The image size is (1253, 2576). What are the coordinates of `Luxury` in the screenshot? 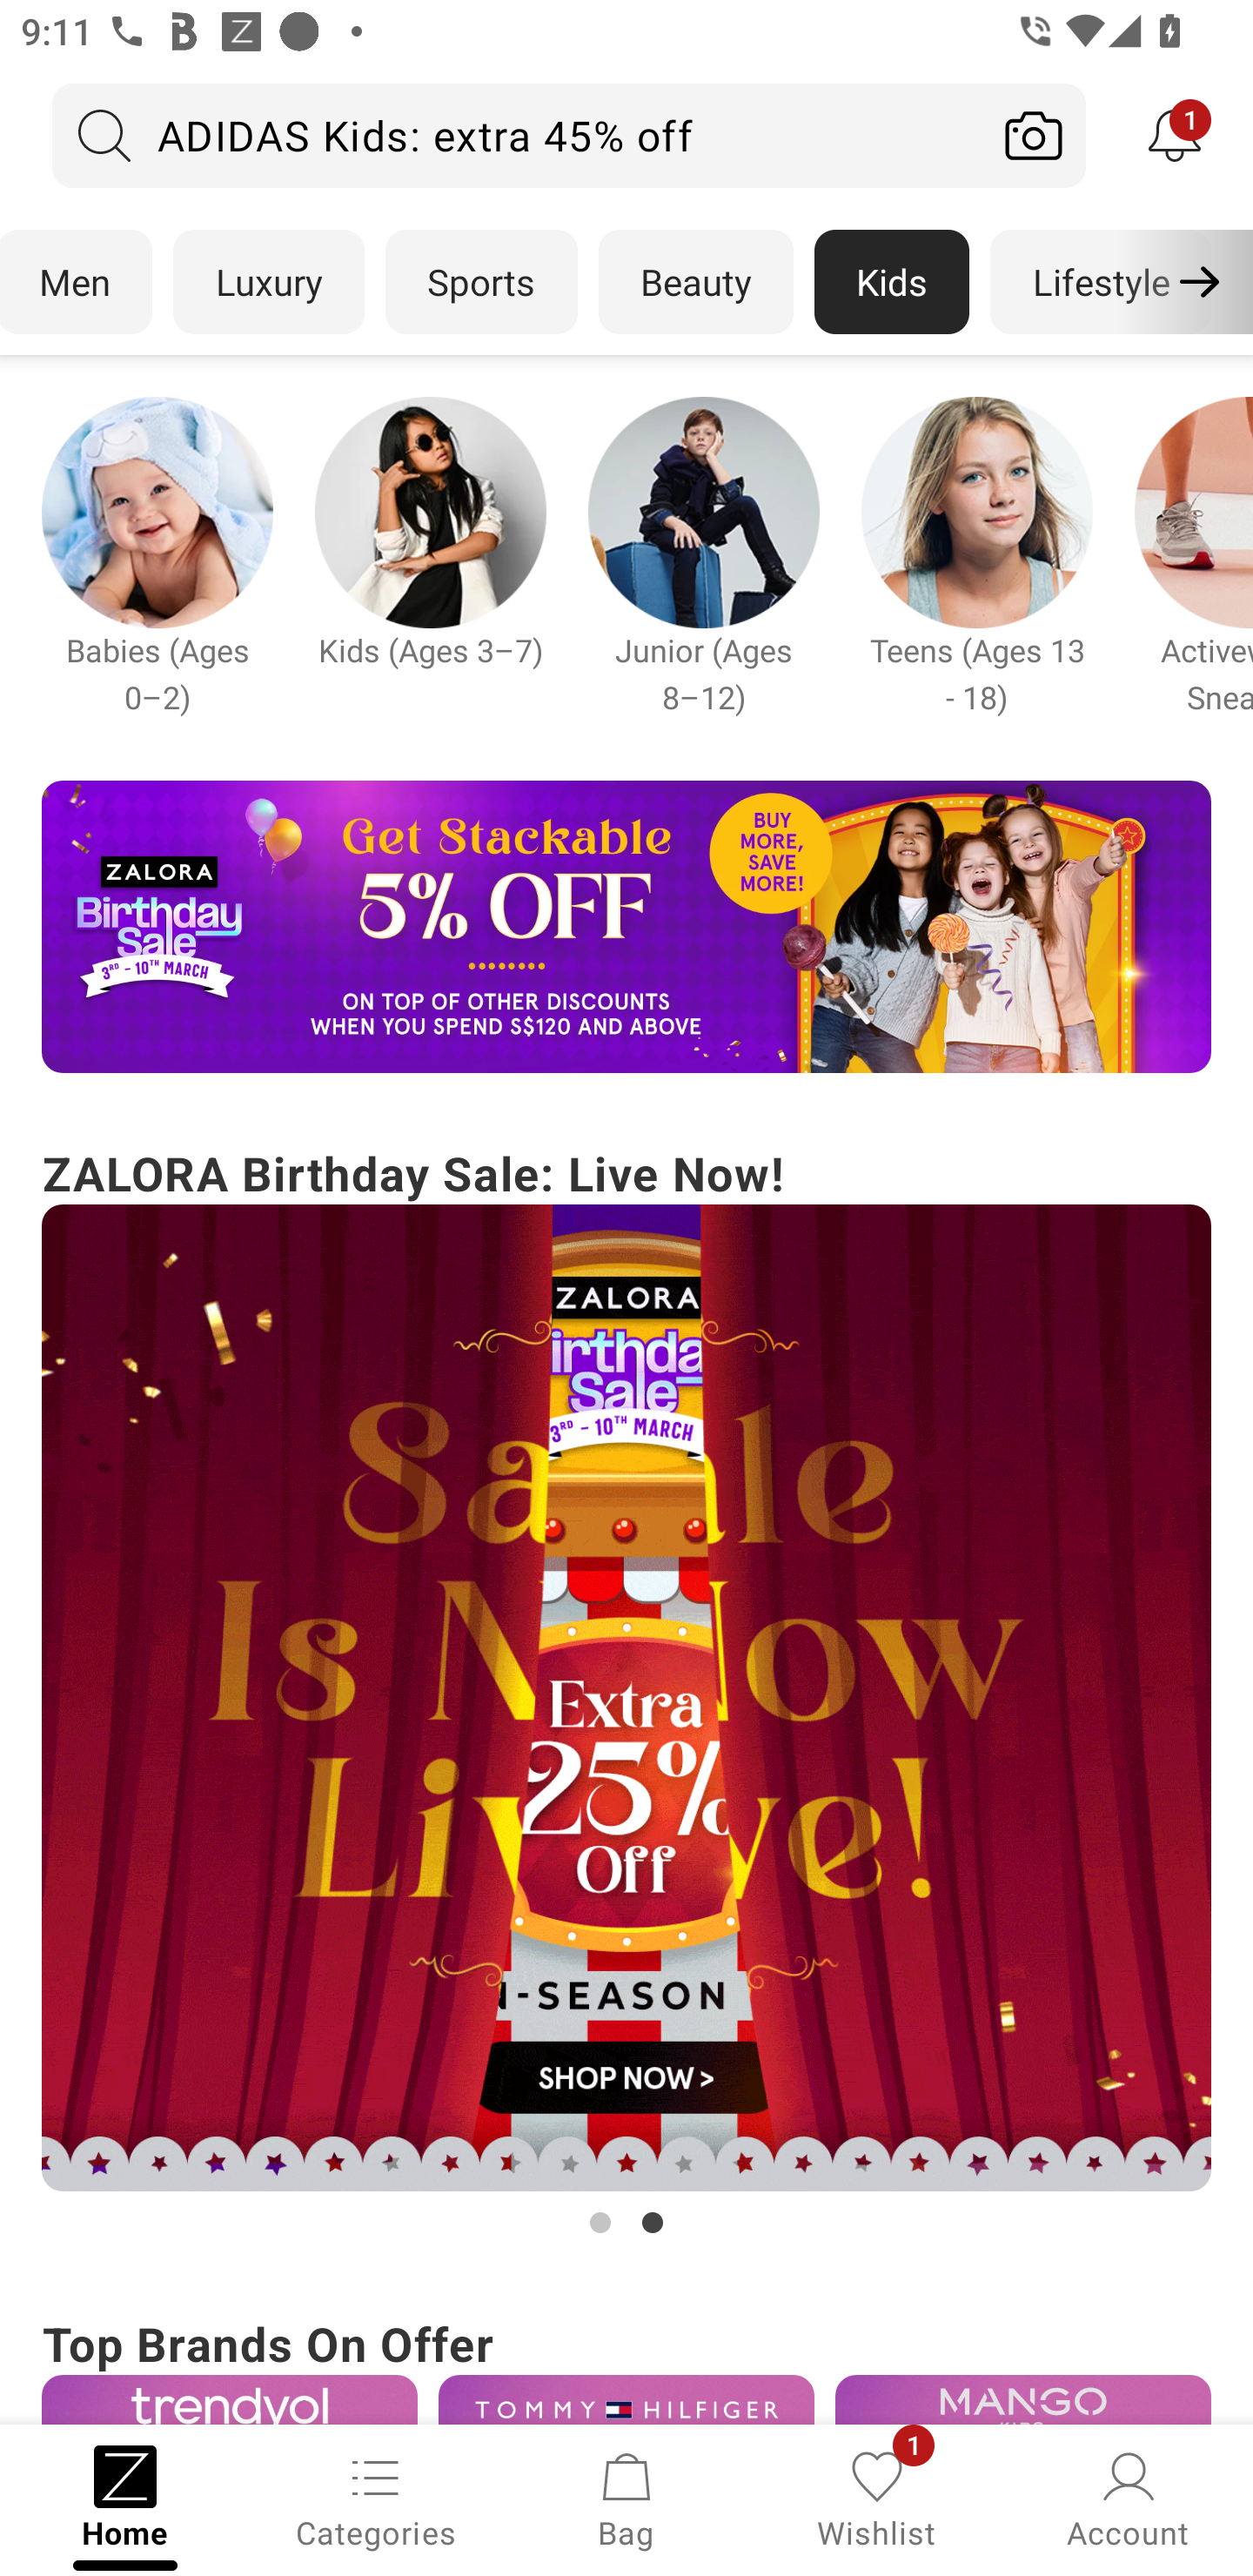 It's located at (268, 282).